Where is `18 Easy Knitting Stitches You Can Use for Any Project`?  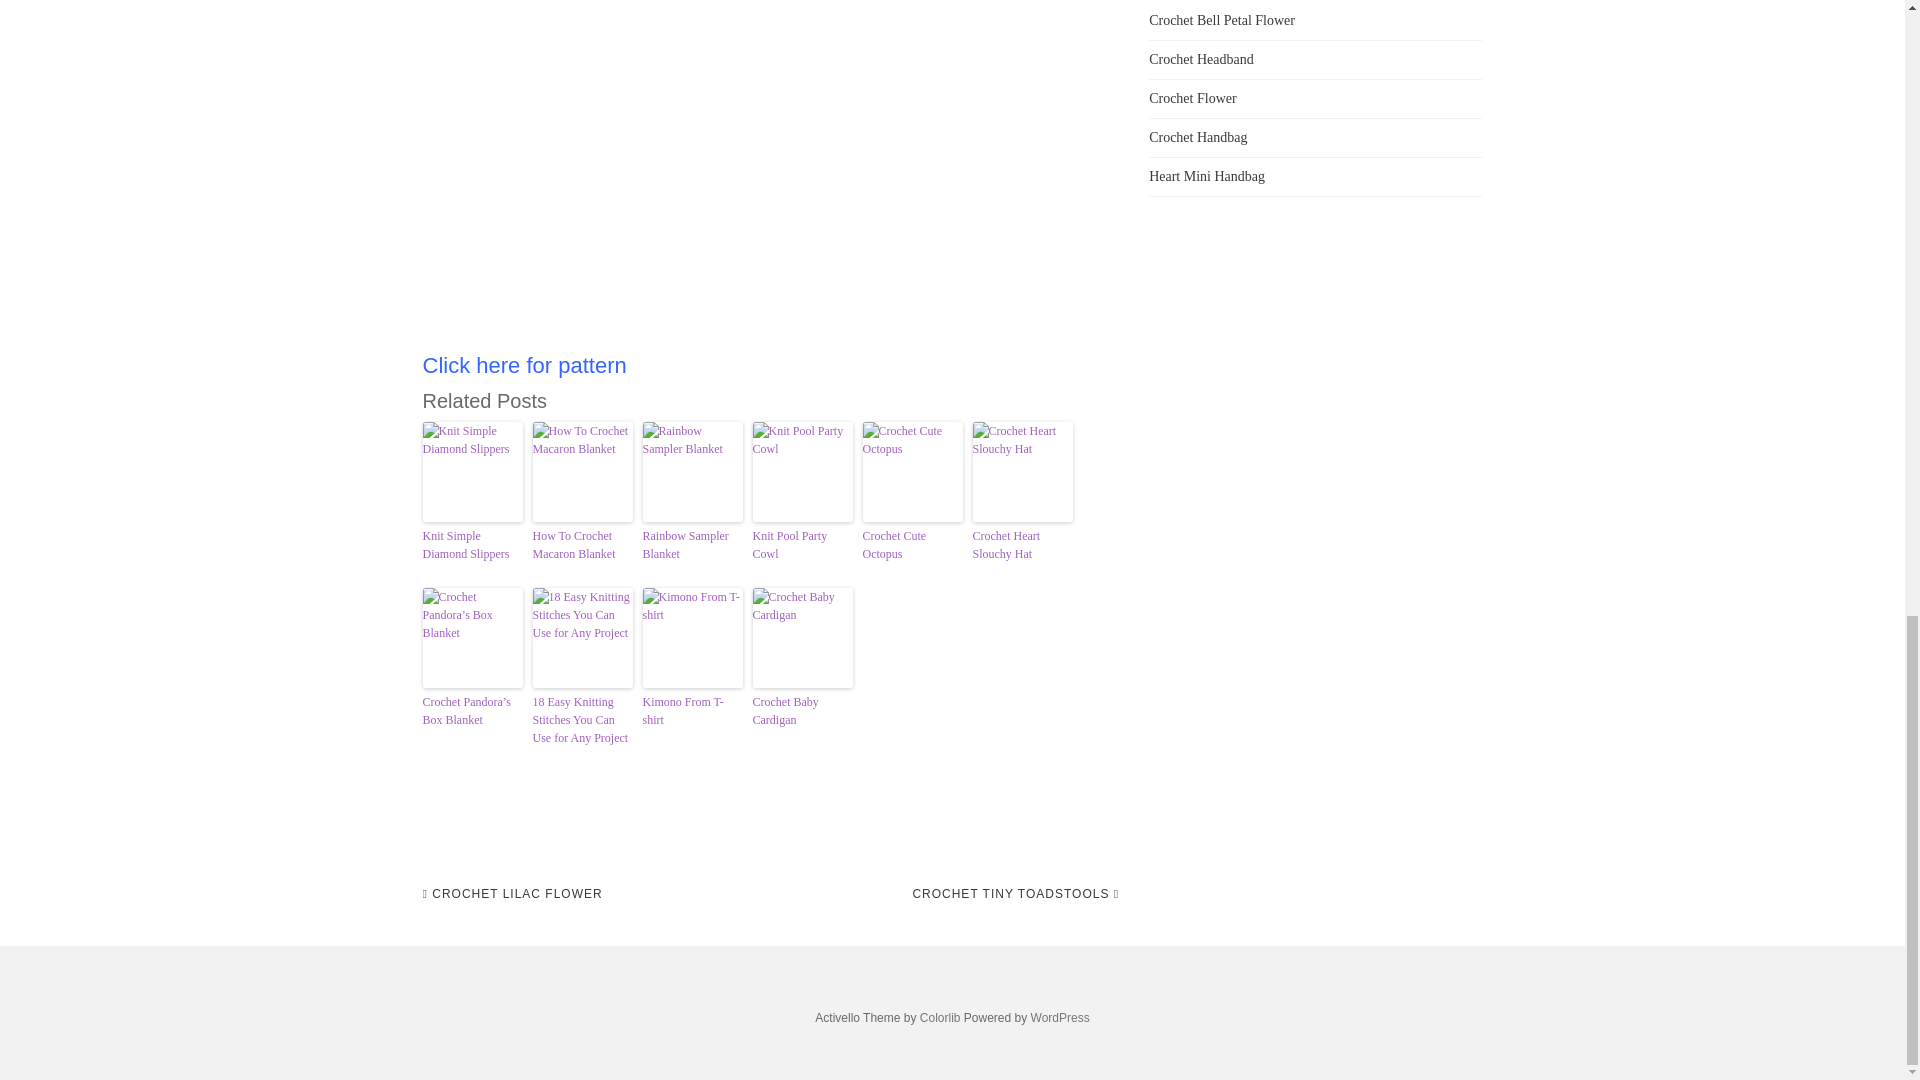
18 Easy Knitting Stitches You Can Use for Any Project is located at coordinates (581, 720).